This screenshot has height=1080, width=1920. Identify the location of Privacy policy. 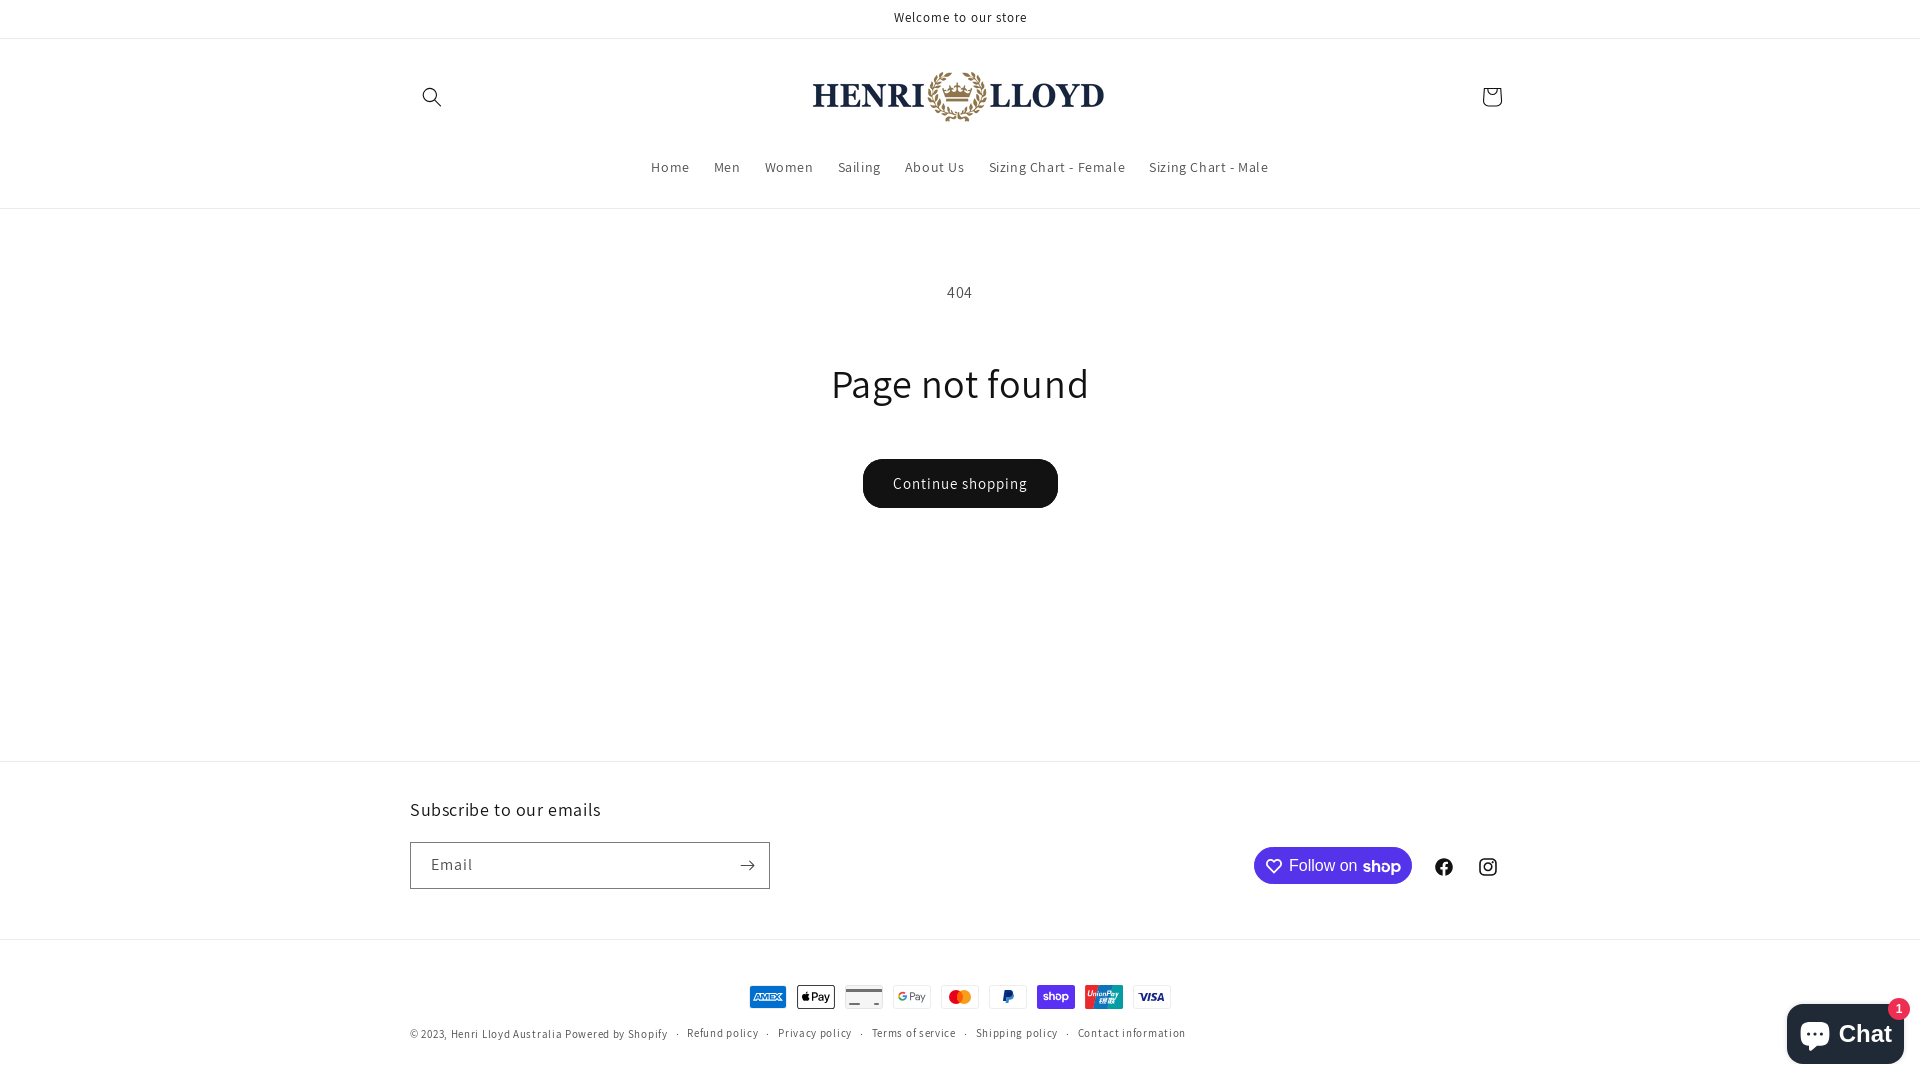
(815, 1034).